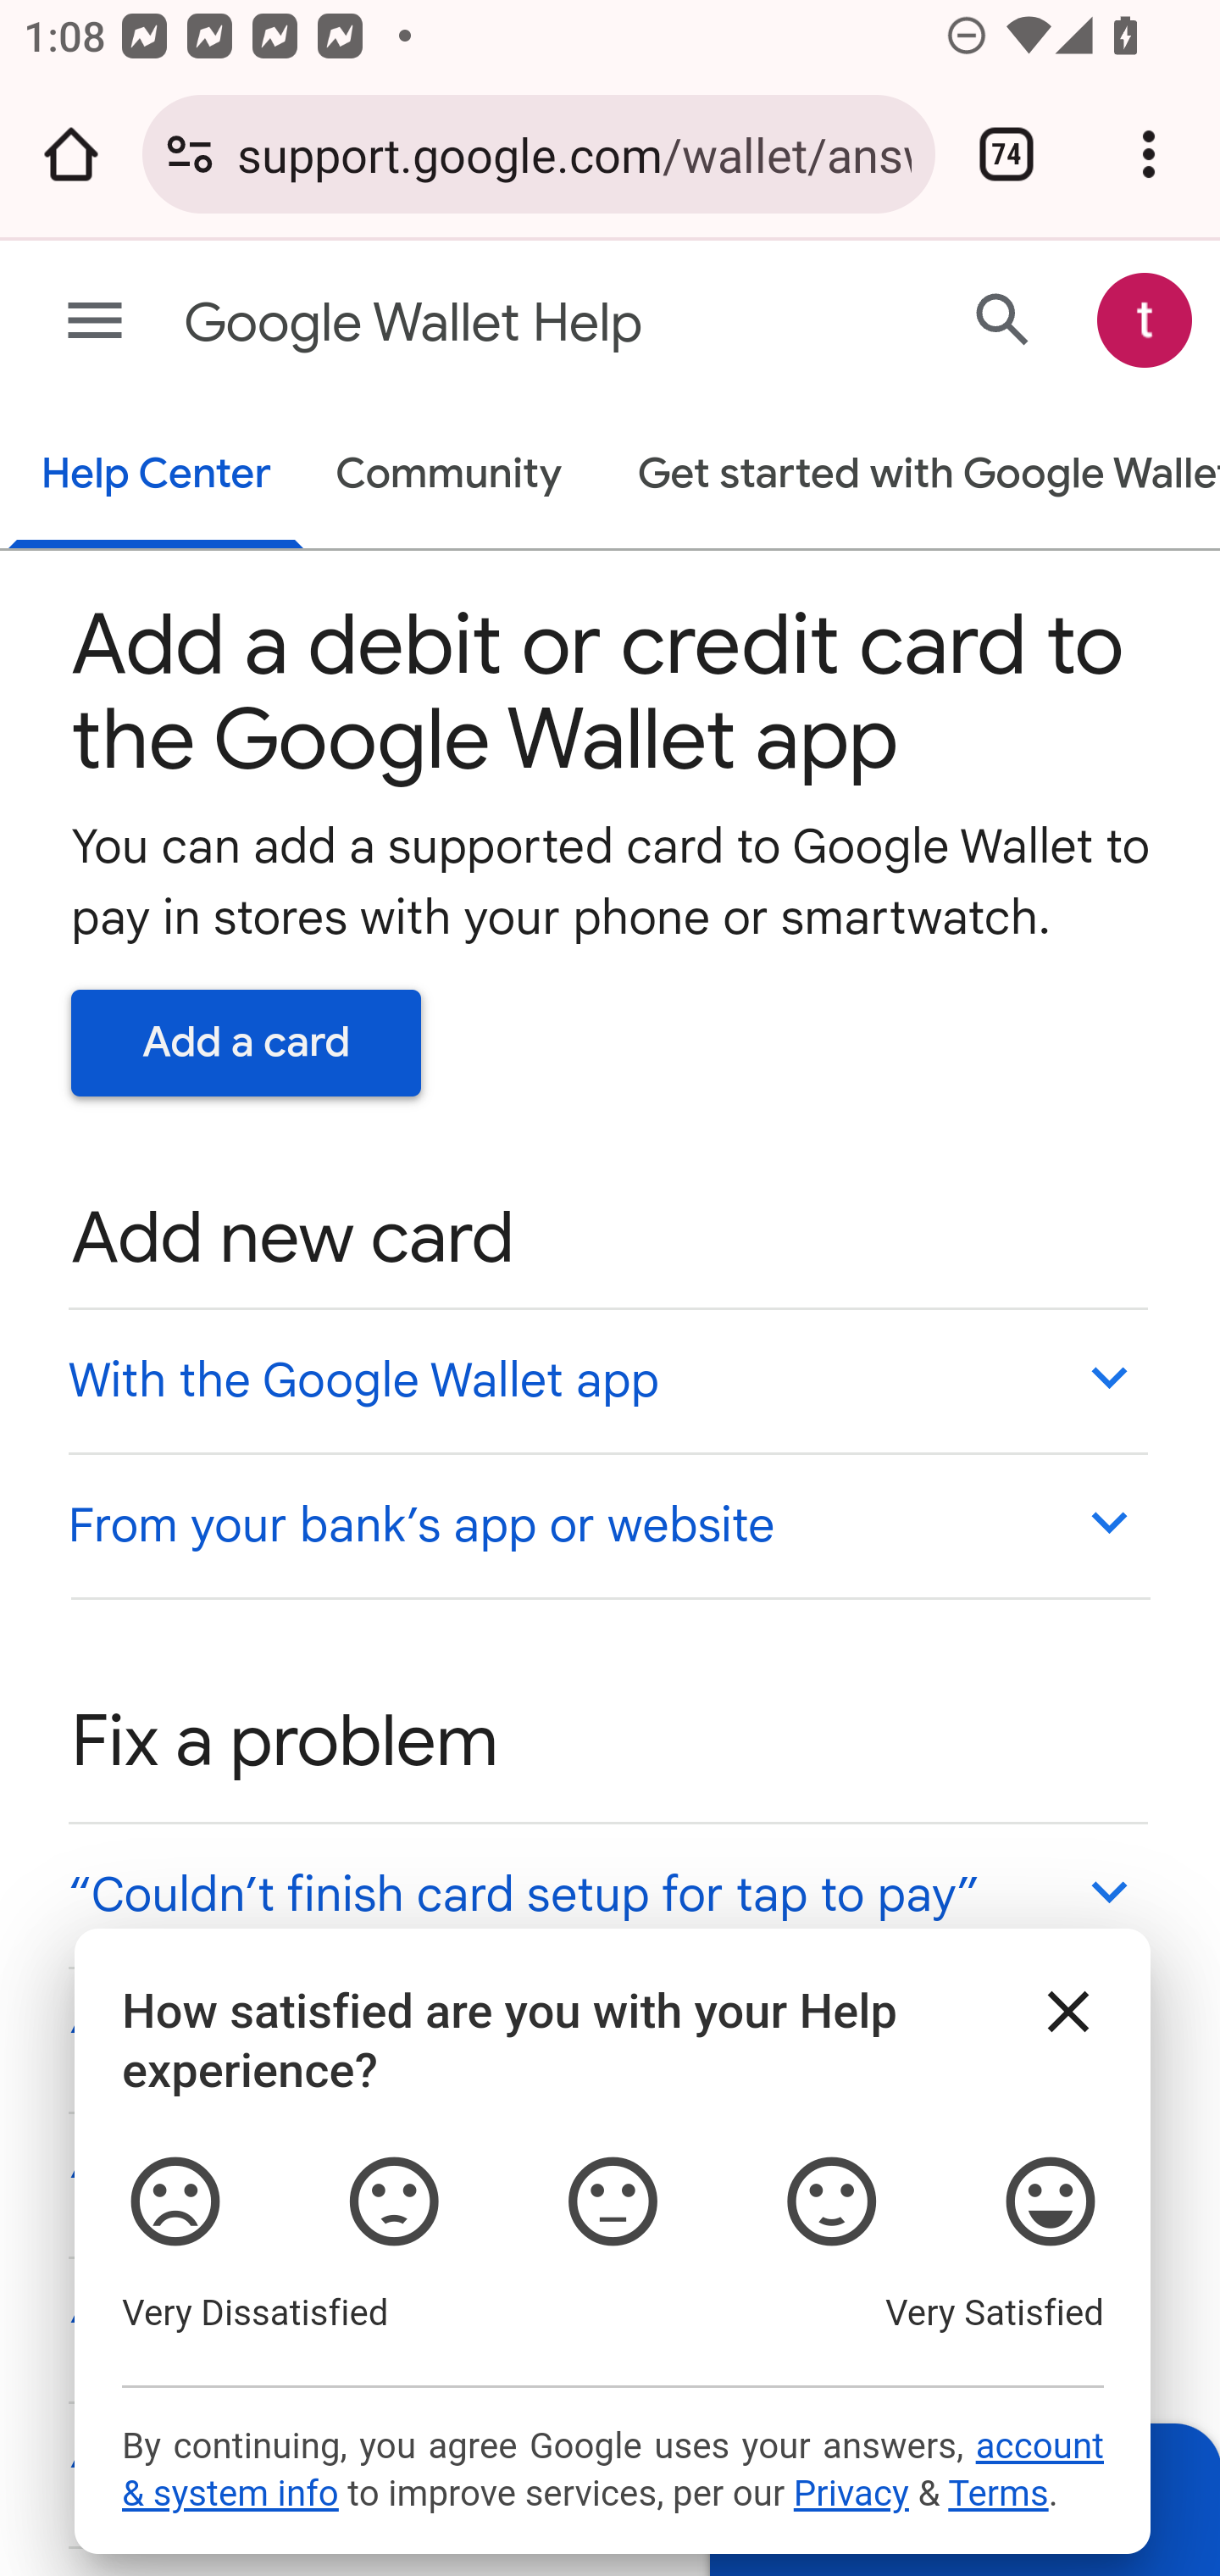 The image size is (1220, 2576). Describe the element at coordinates (391, 2202) in the screenshot. I see `Smiley 2 of 5. Somewhat dissatisfied` at that location.